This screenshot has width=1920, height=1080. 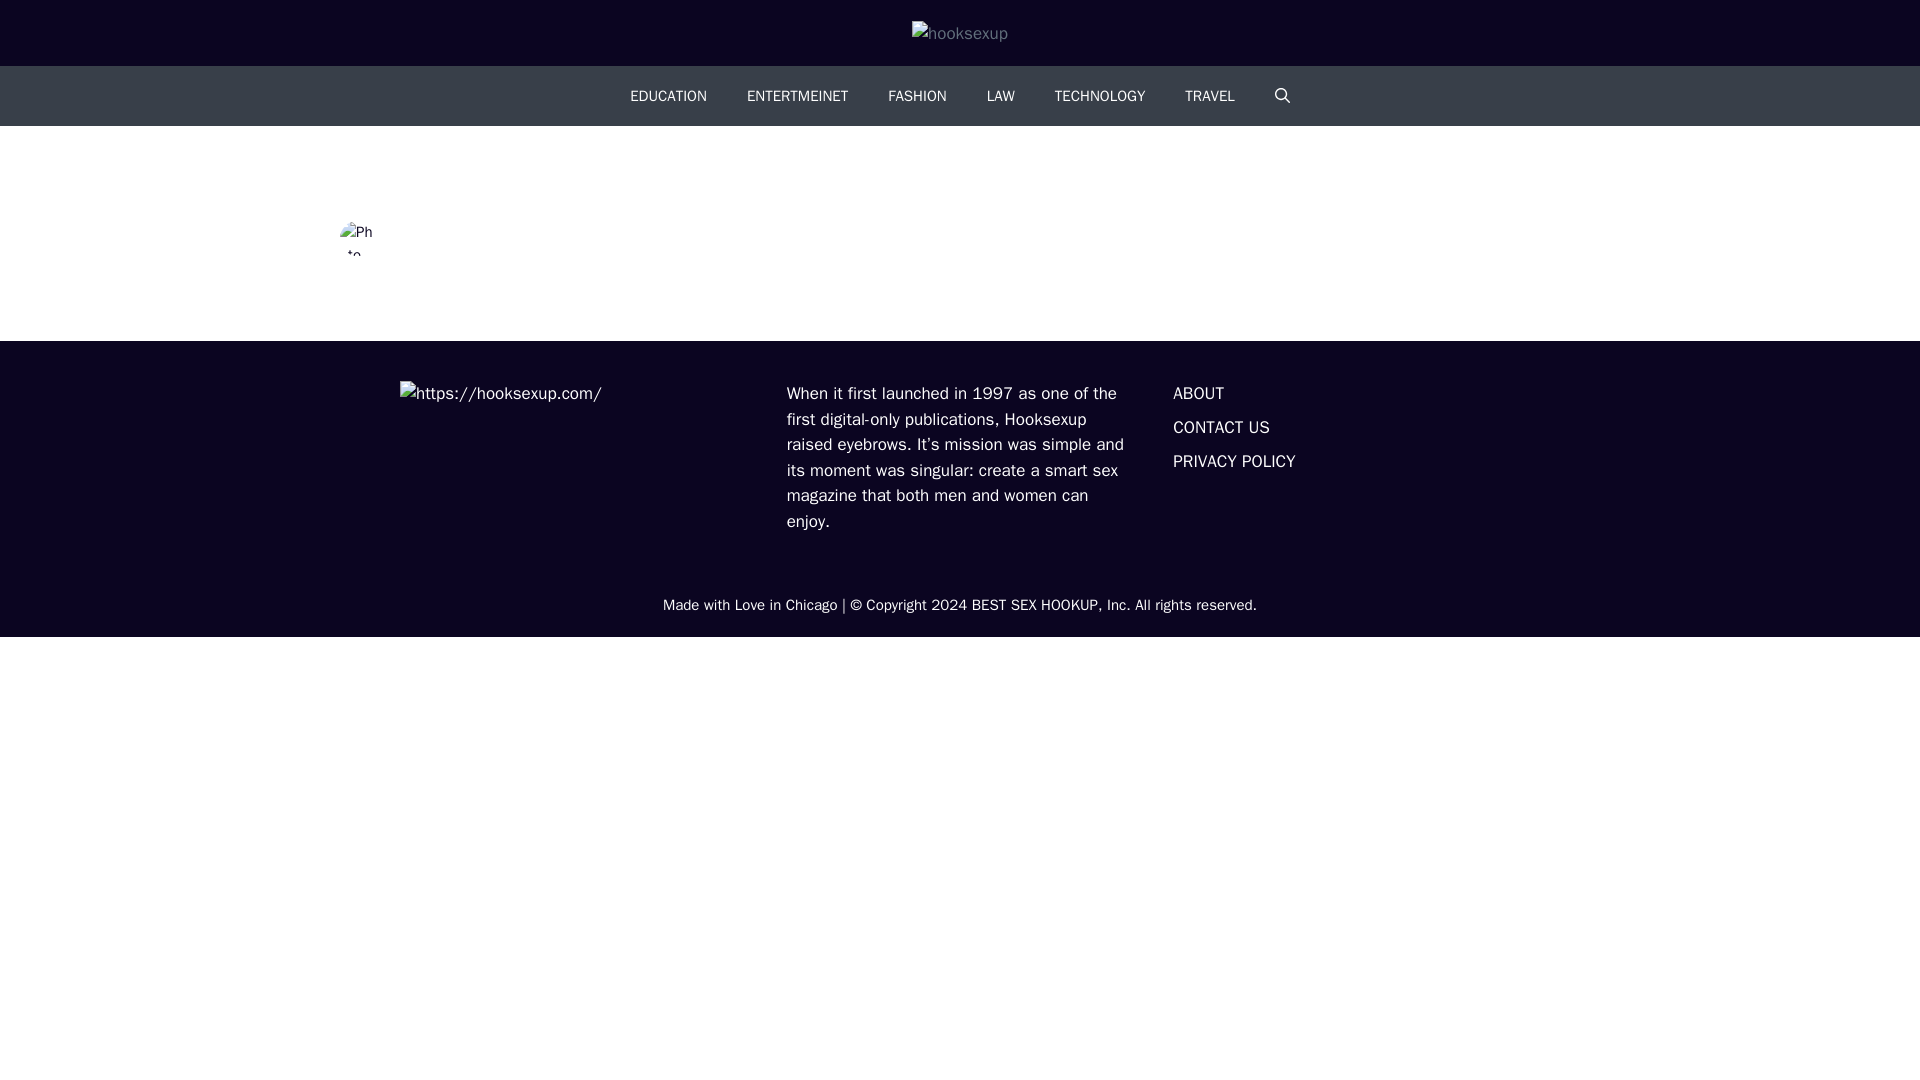 I want to click on ABOUT, so click(x=1198, y=393).